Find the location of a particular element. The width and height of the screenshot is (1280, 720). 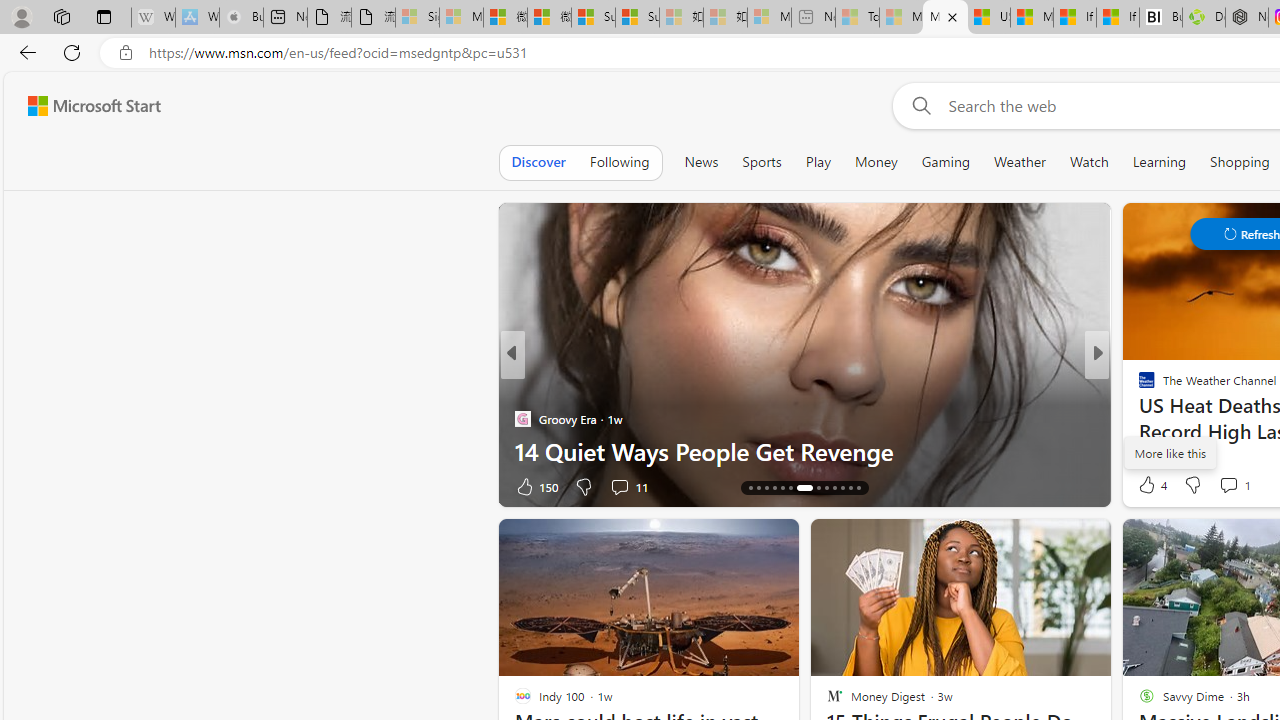

News is located at coordinates (701, 162).